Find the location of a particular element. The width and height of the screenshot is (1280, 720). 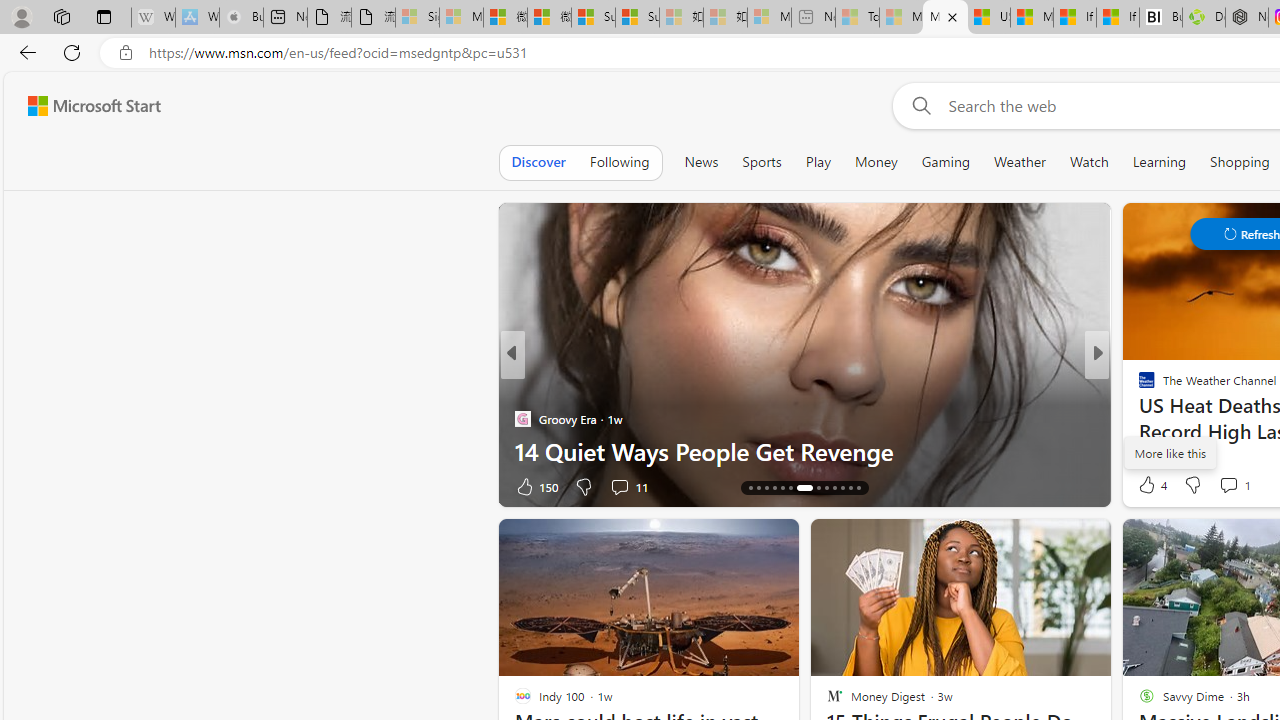

News is located at coordinates (701, 162).